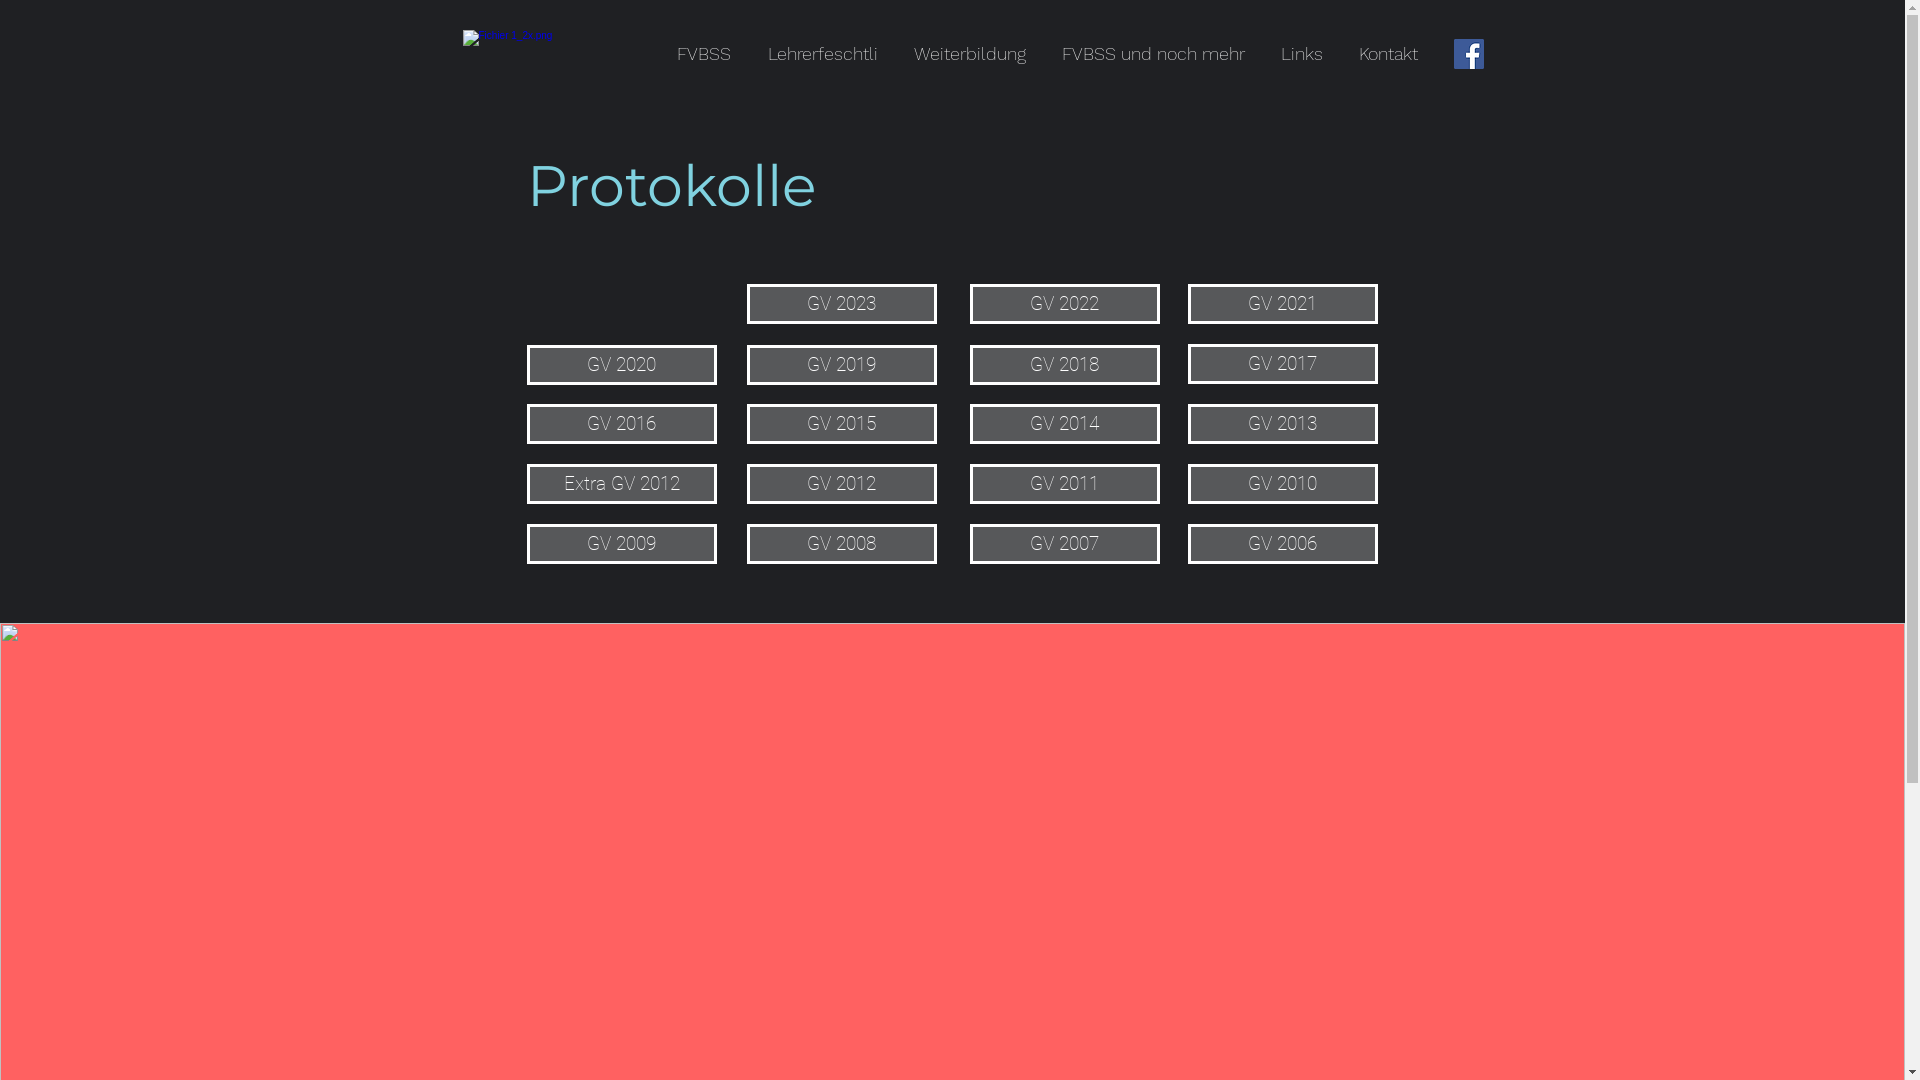  What do you see at coordinates (621, 484) in the screenshot?
I see `Extra GV 2012` at bounding box center [621, 484].